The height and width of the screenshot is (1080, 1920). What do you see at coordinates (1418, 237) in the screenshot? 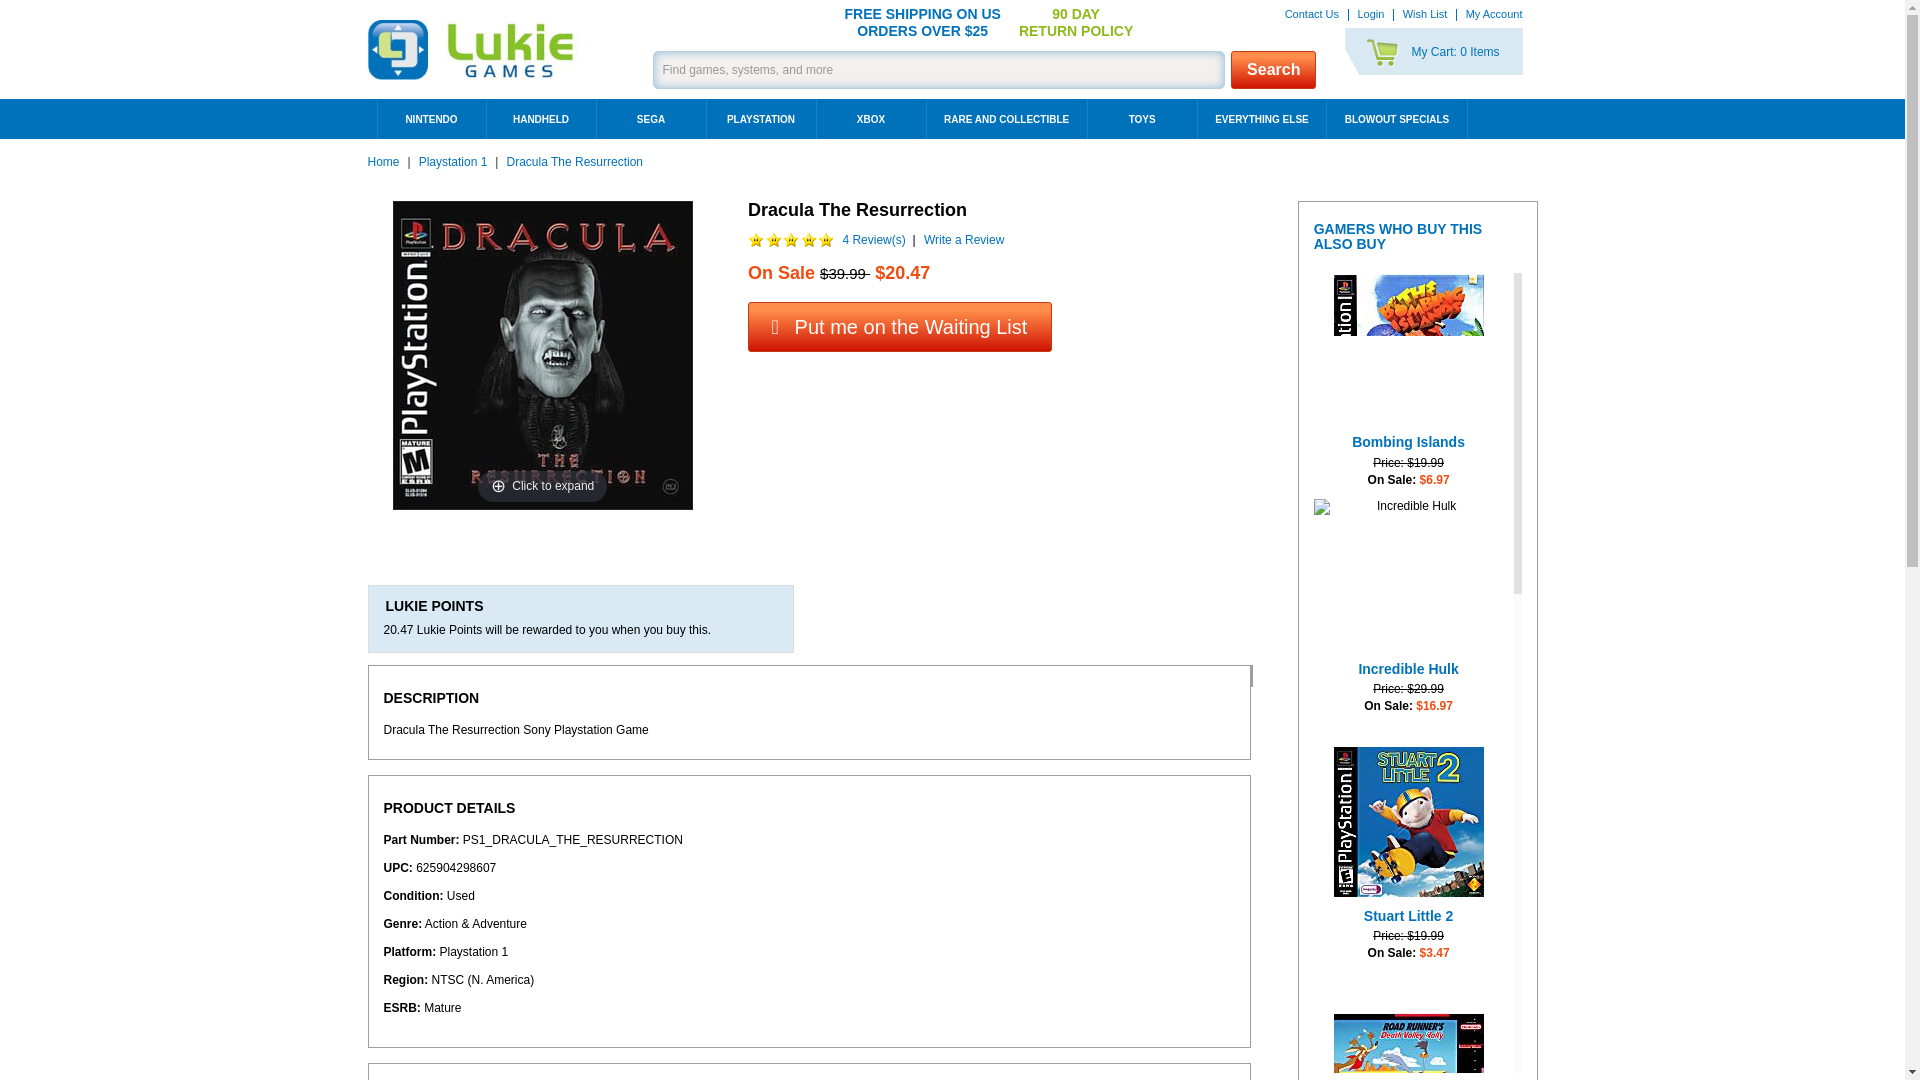
I see `Gamers Who Buy This Also Buy` at bounding box center [1418, 237].